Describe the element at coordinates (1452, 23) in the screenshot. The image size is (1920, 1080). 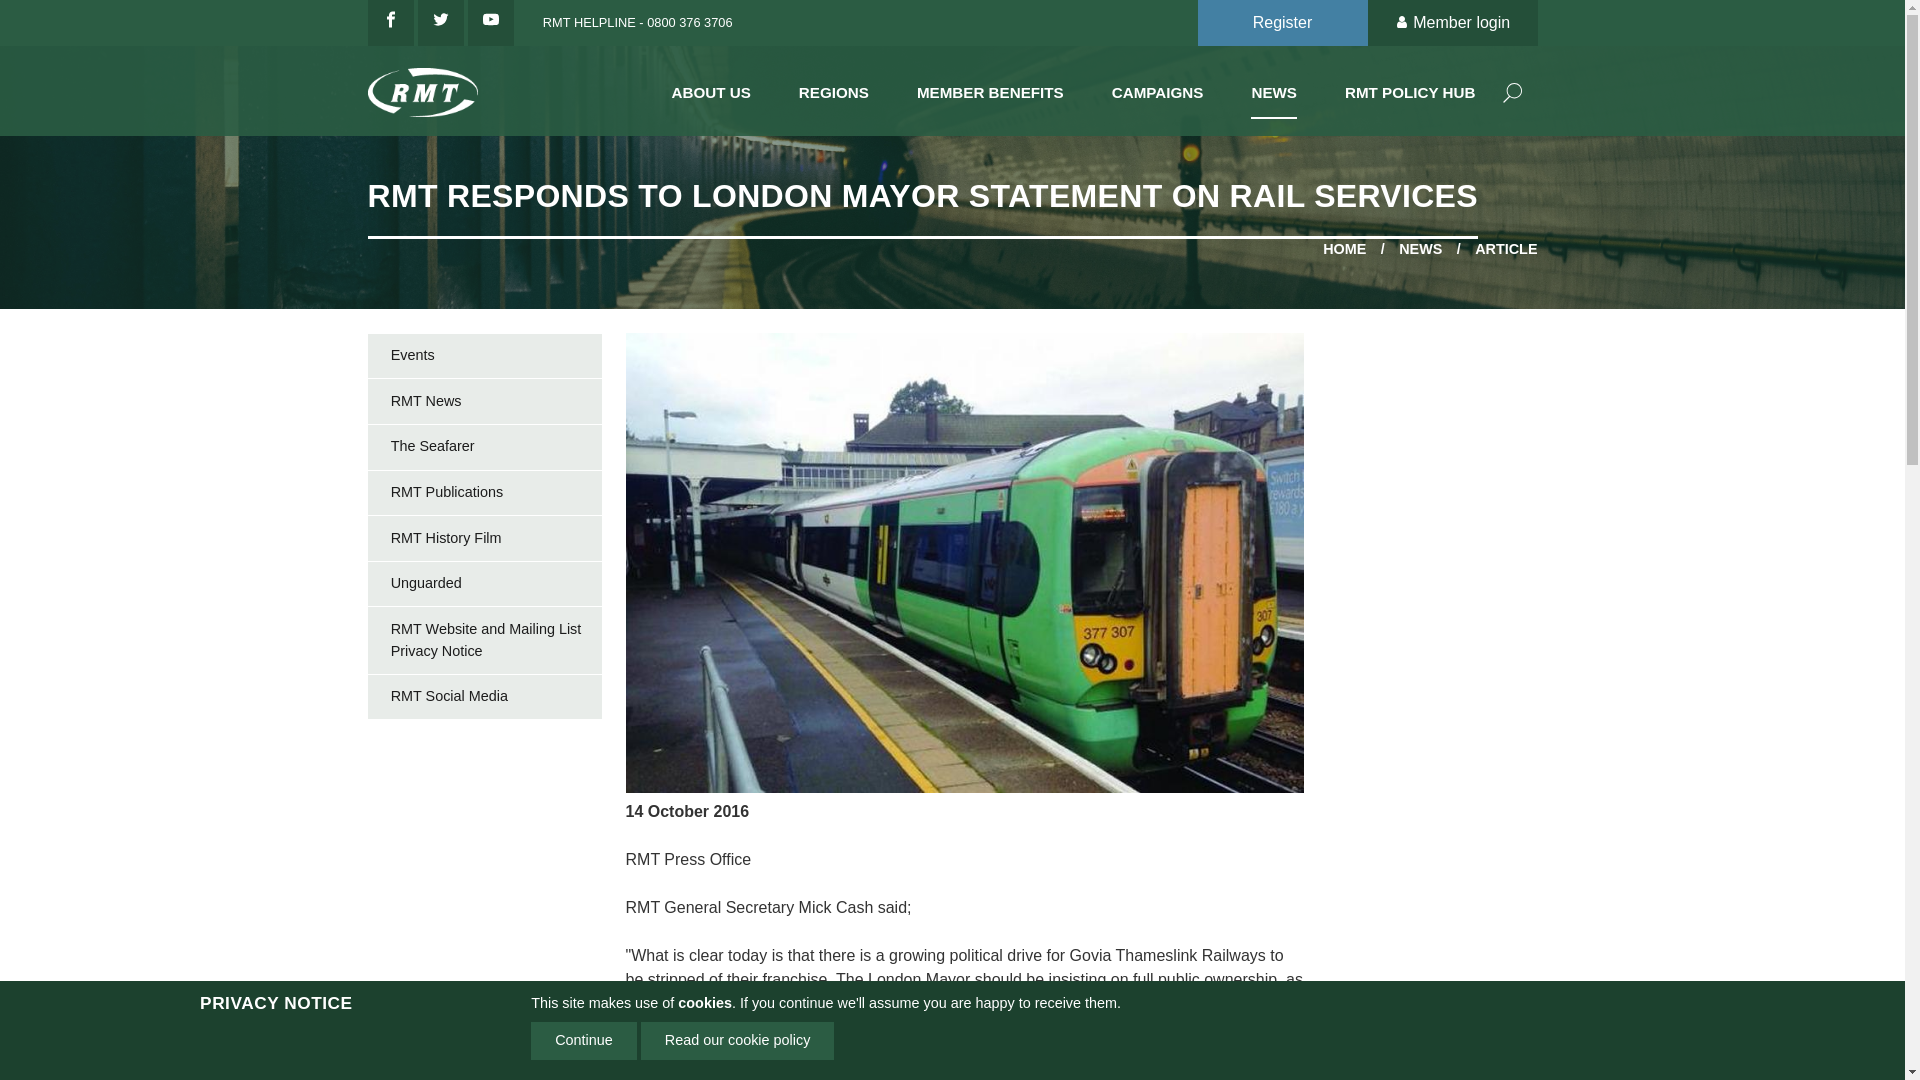
I see `Member login` at that location.